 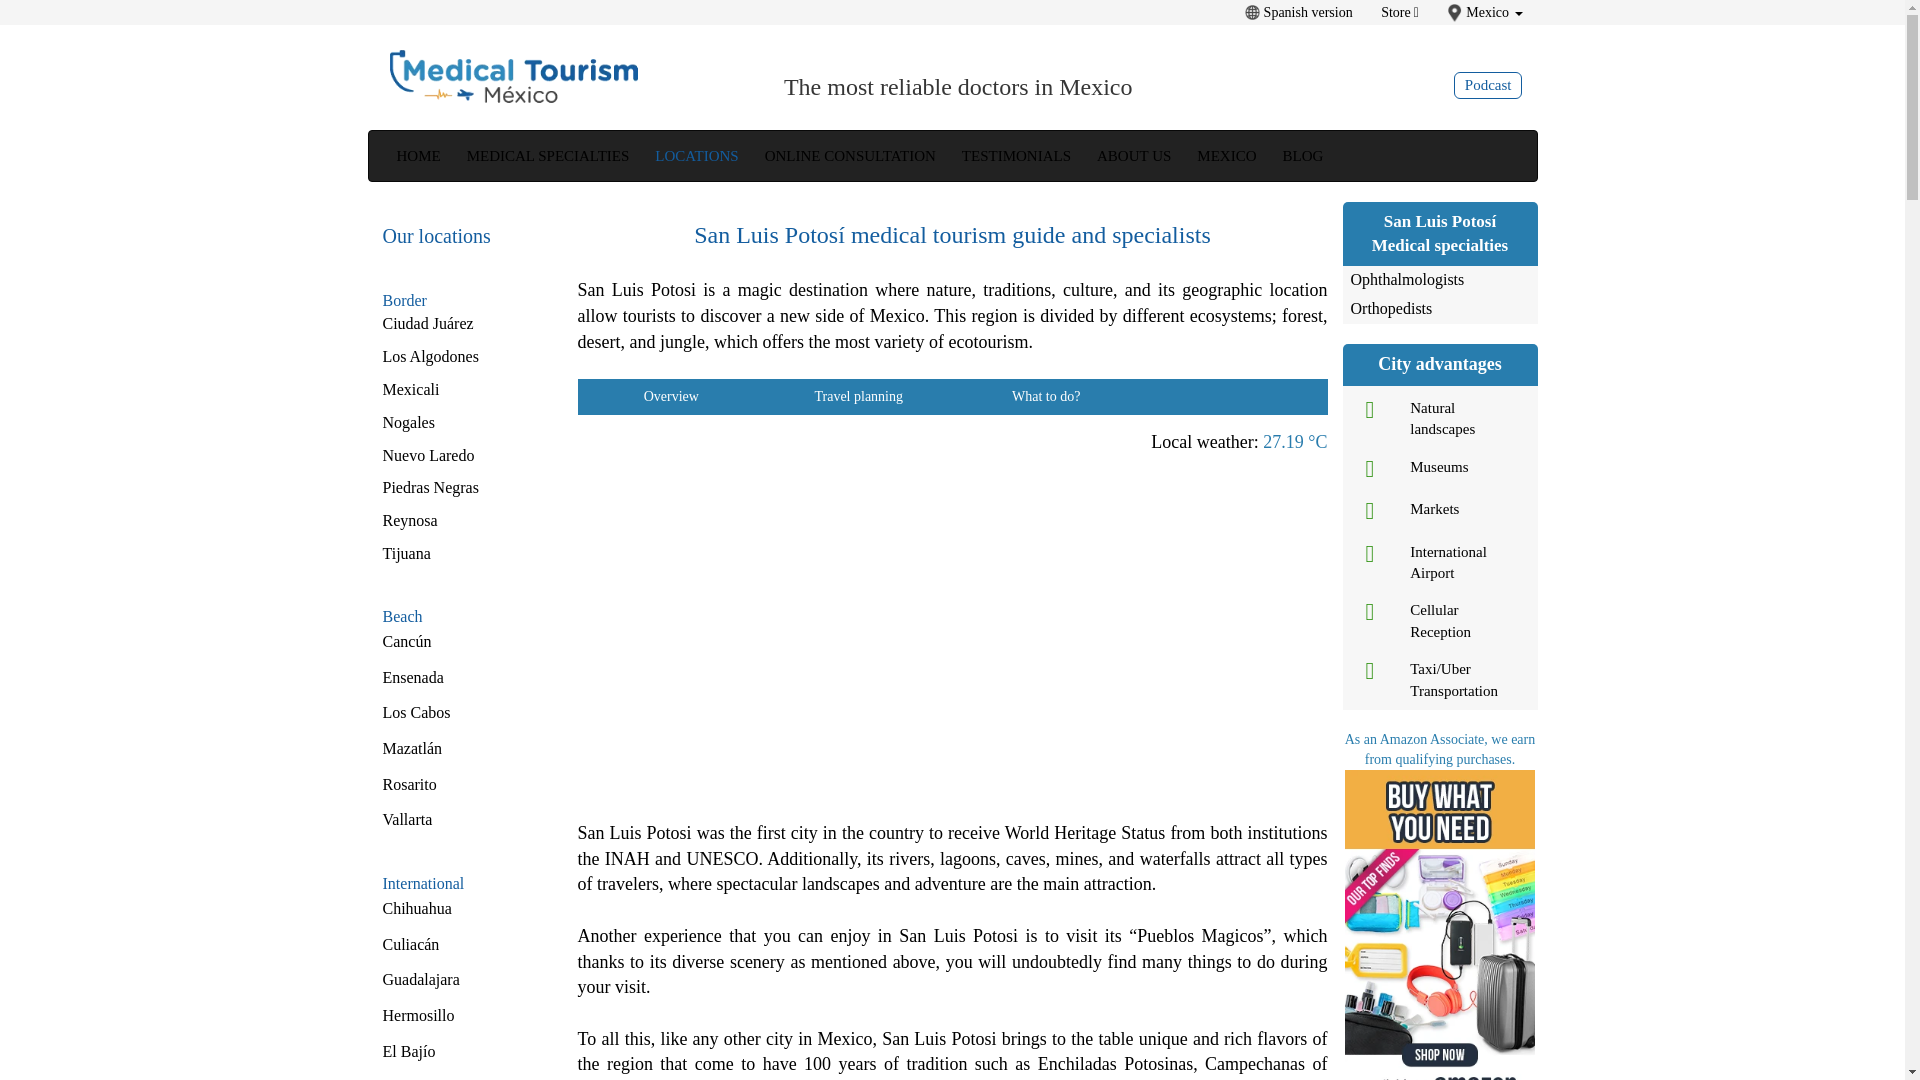 What do you see at coordinates (408, 784) in the screenshot?
I see `Rosarito` at bounding box center [408, 784].